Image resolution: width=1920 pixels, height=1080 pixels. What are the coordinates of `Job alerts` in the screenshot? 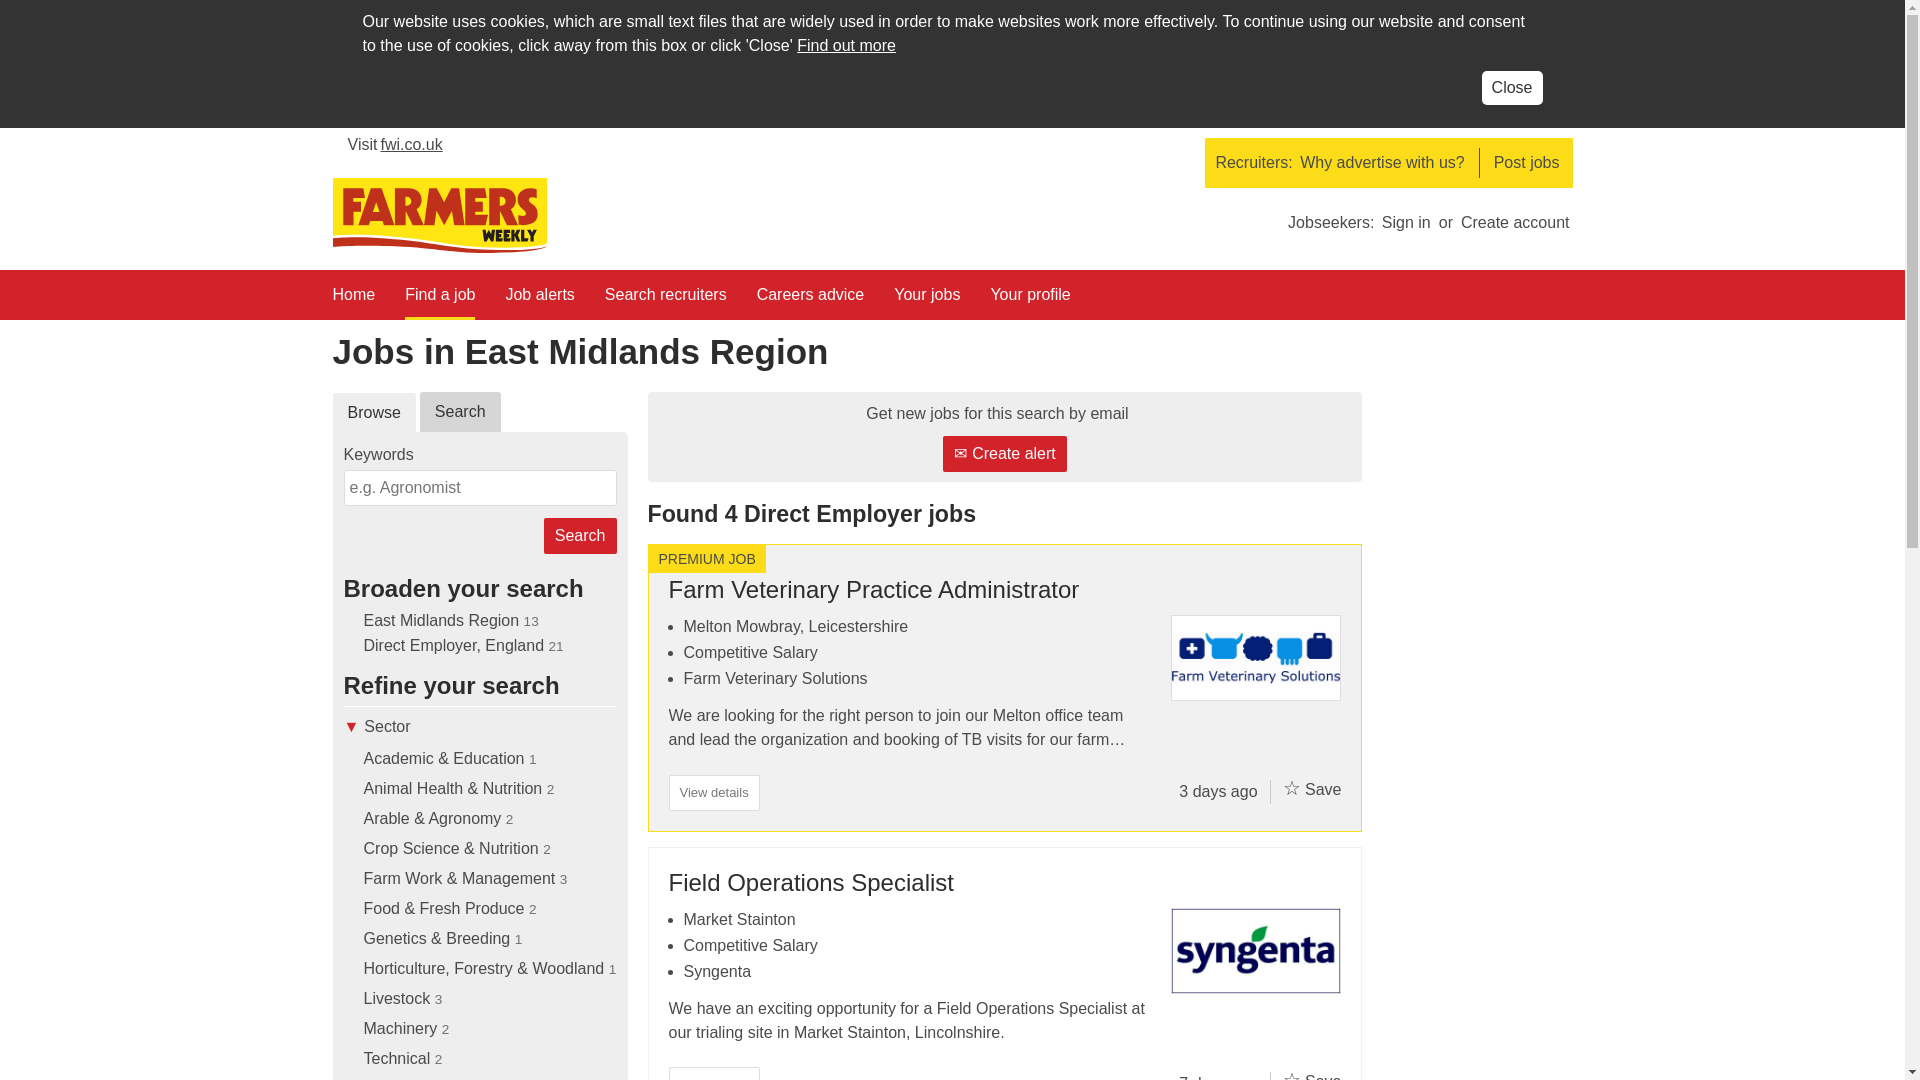 It's located at (539, 300).